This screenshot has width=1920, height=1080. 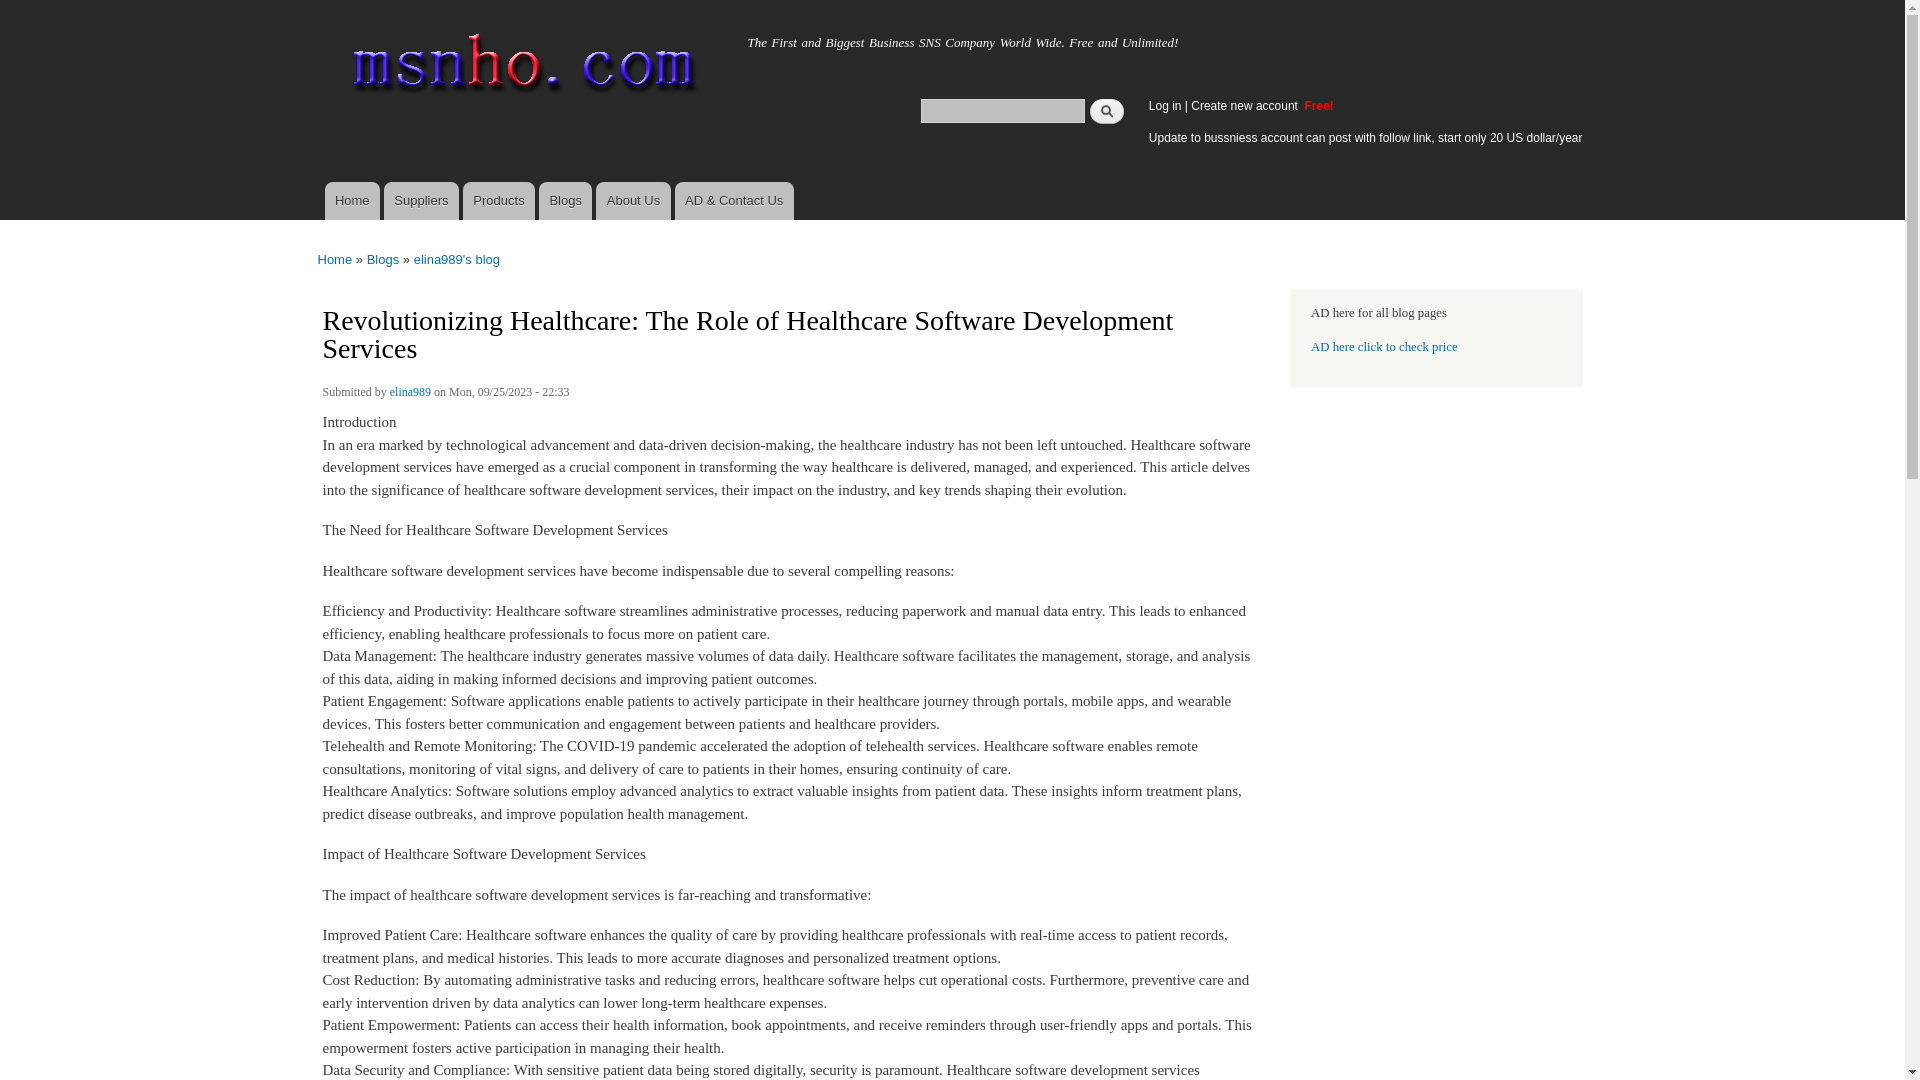 I want to click on Blogs, so click(x=565, y=201).